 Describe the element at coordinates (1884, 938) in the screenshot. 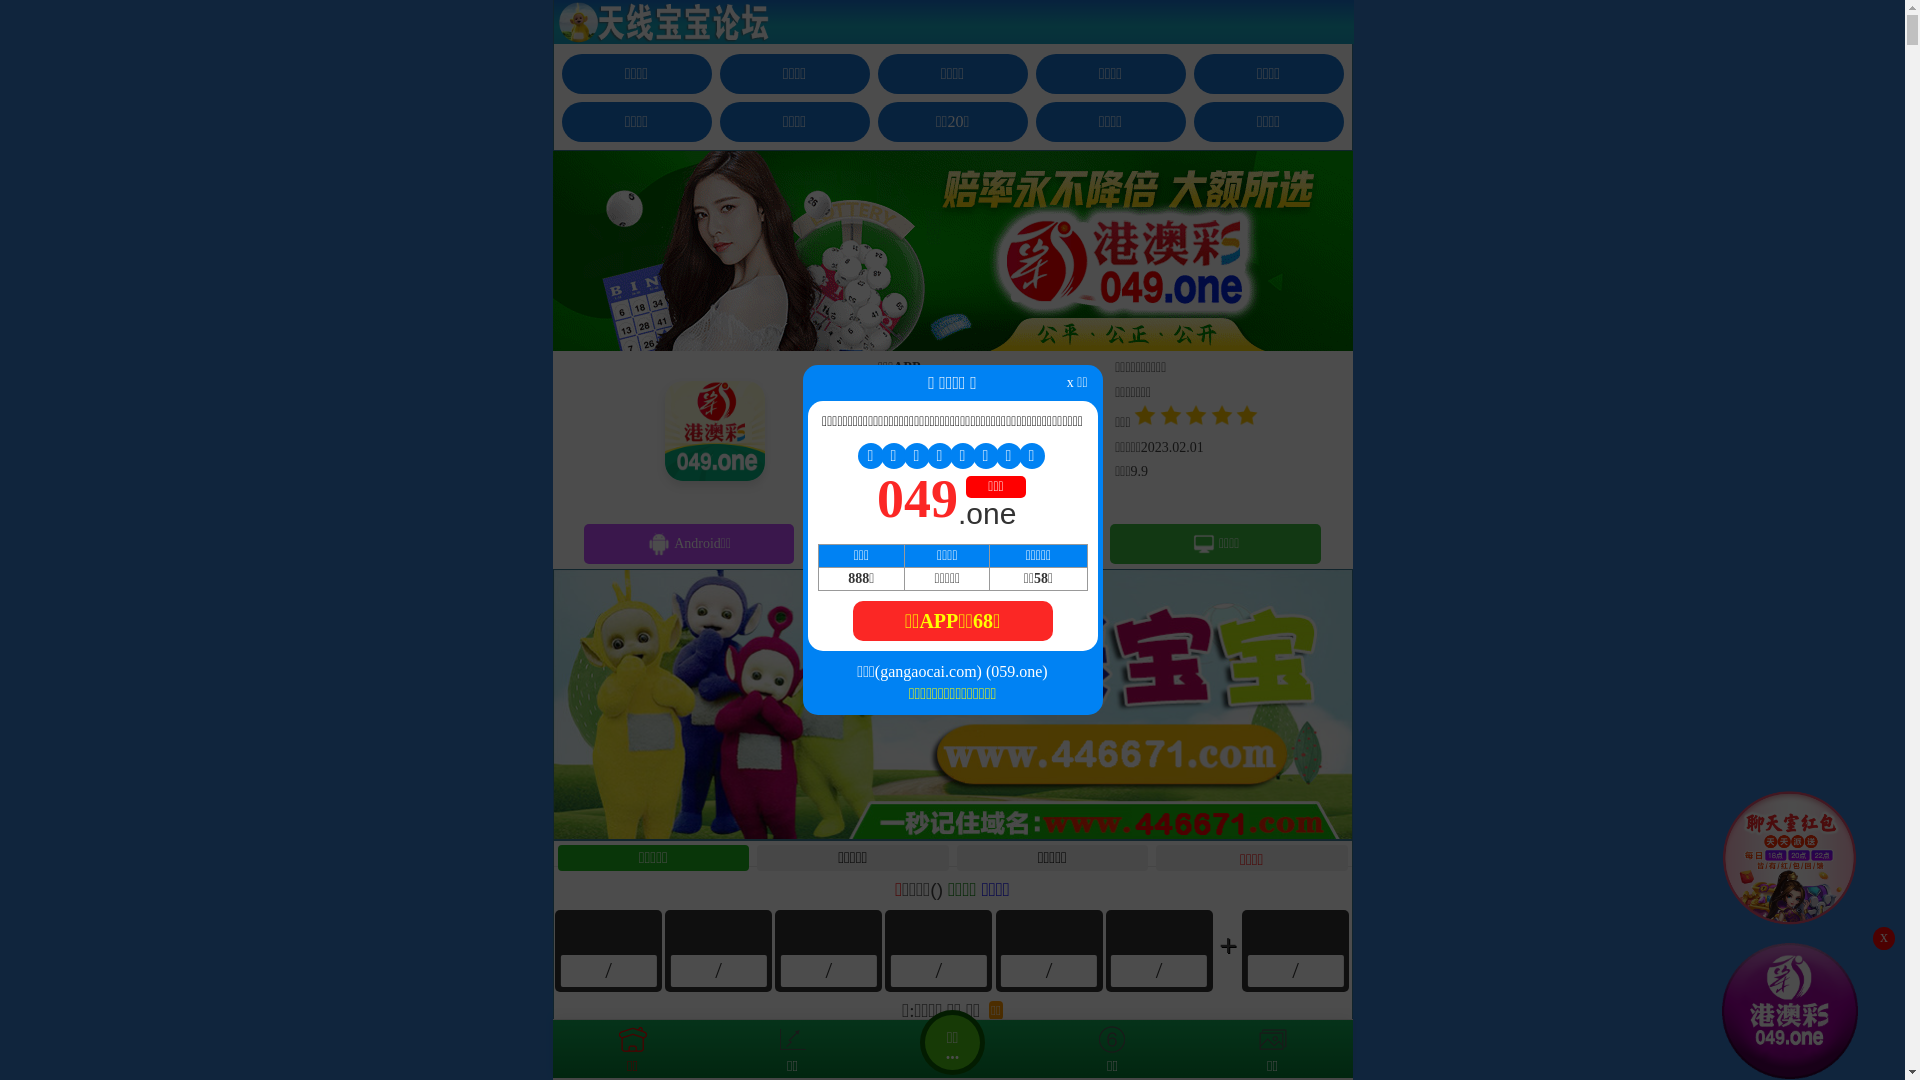

I see `x` at that location.